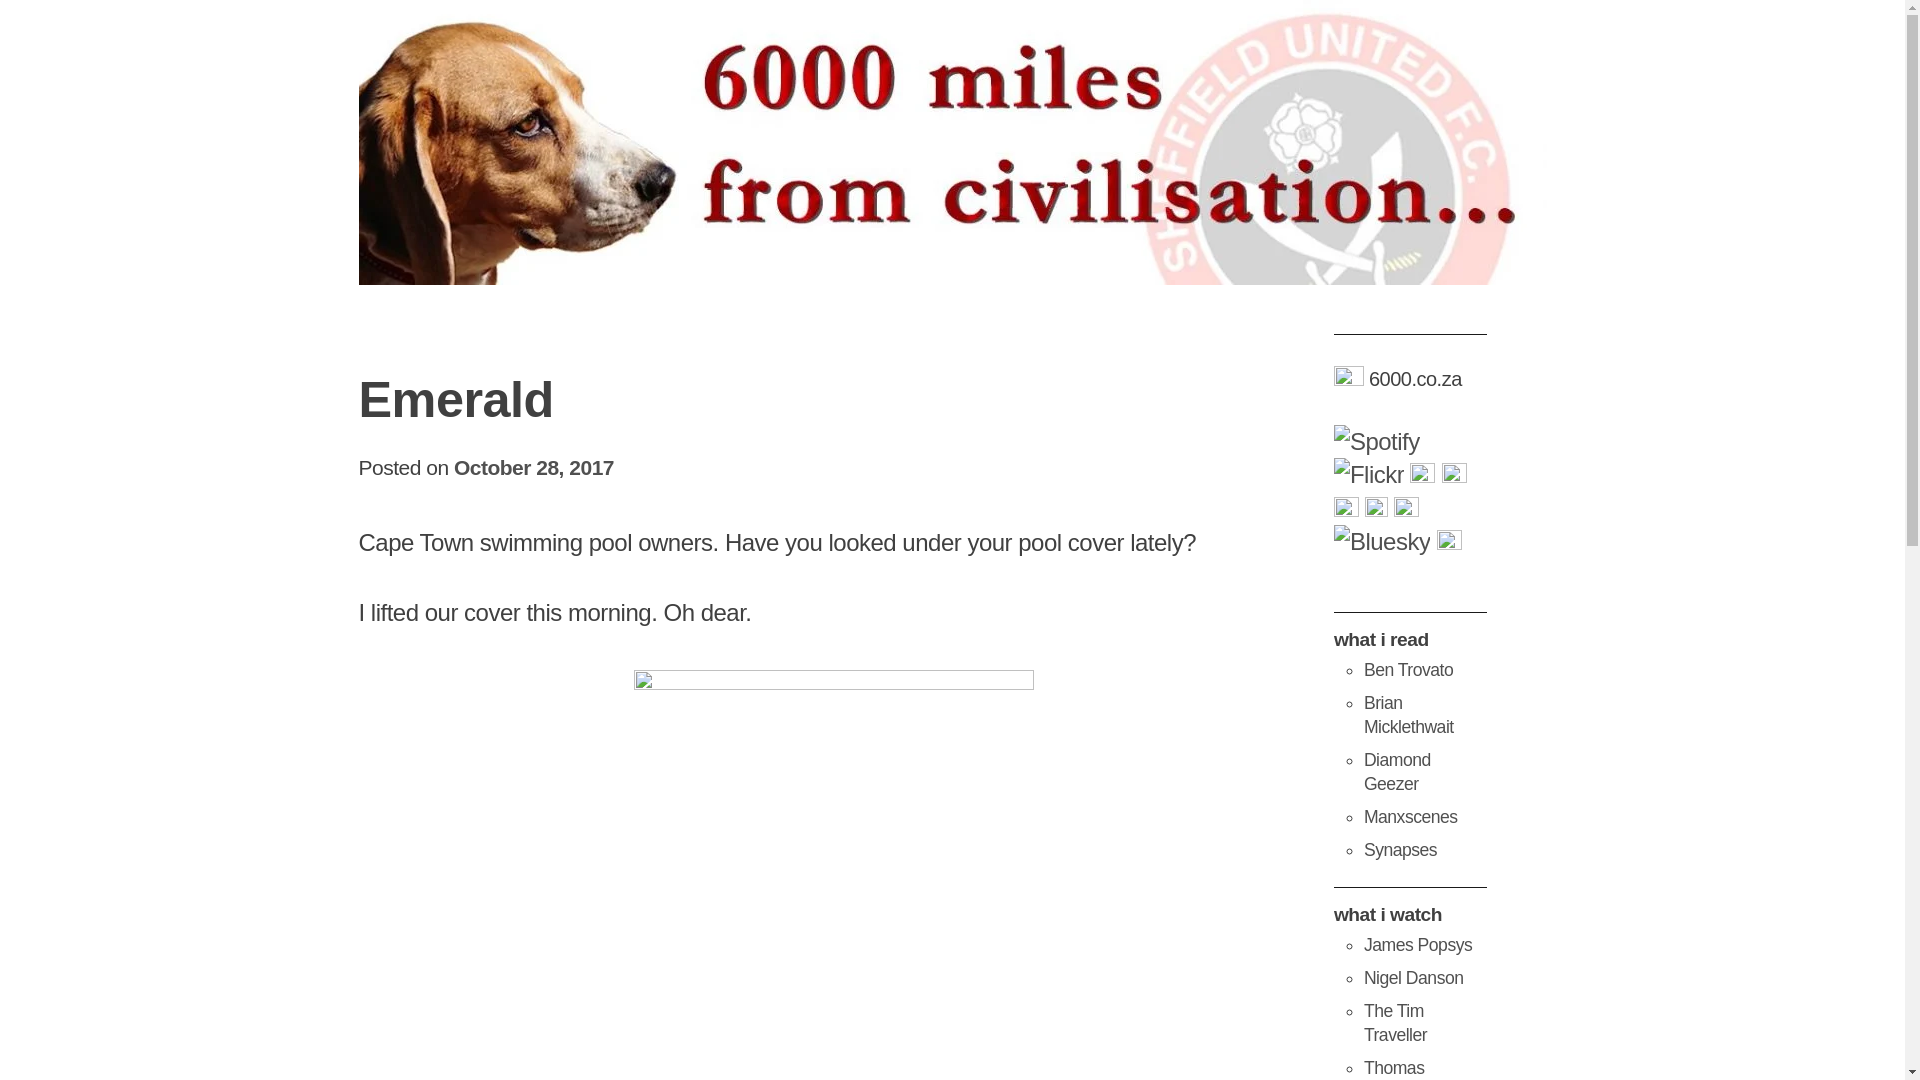  What do you see at coordinates (1408, 670) in the screenshot?
I see `Ben Trovato` at bounding box center [1408, 670].